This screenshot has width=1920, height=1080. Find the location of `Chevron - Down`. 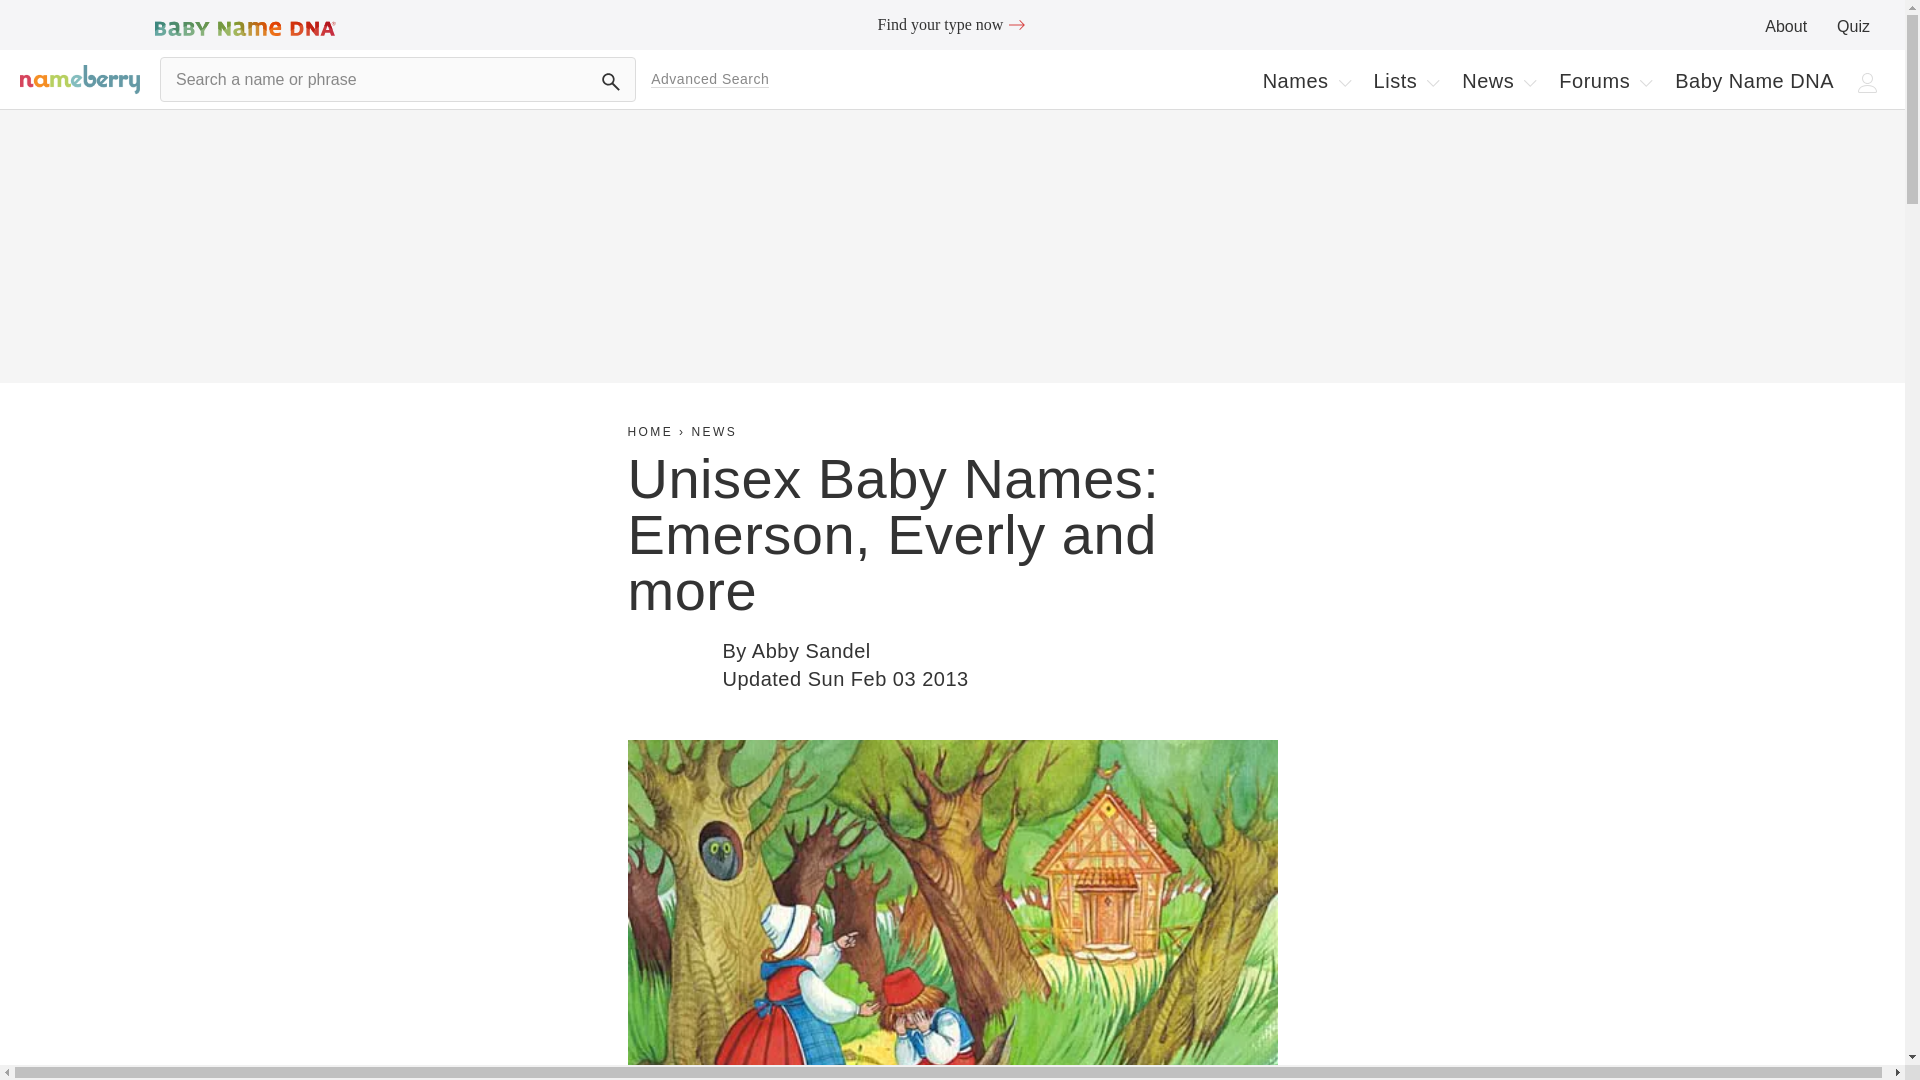

Chevron - Down is located at coordinates (1344, 82).